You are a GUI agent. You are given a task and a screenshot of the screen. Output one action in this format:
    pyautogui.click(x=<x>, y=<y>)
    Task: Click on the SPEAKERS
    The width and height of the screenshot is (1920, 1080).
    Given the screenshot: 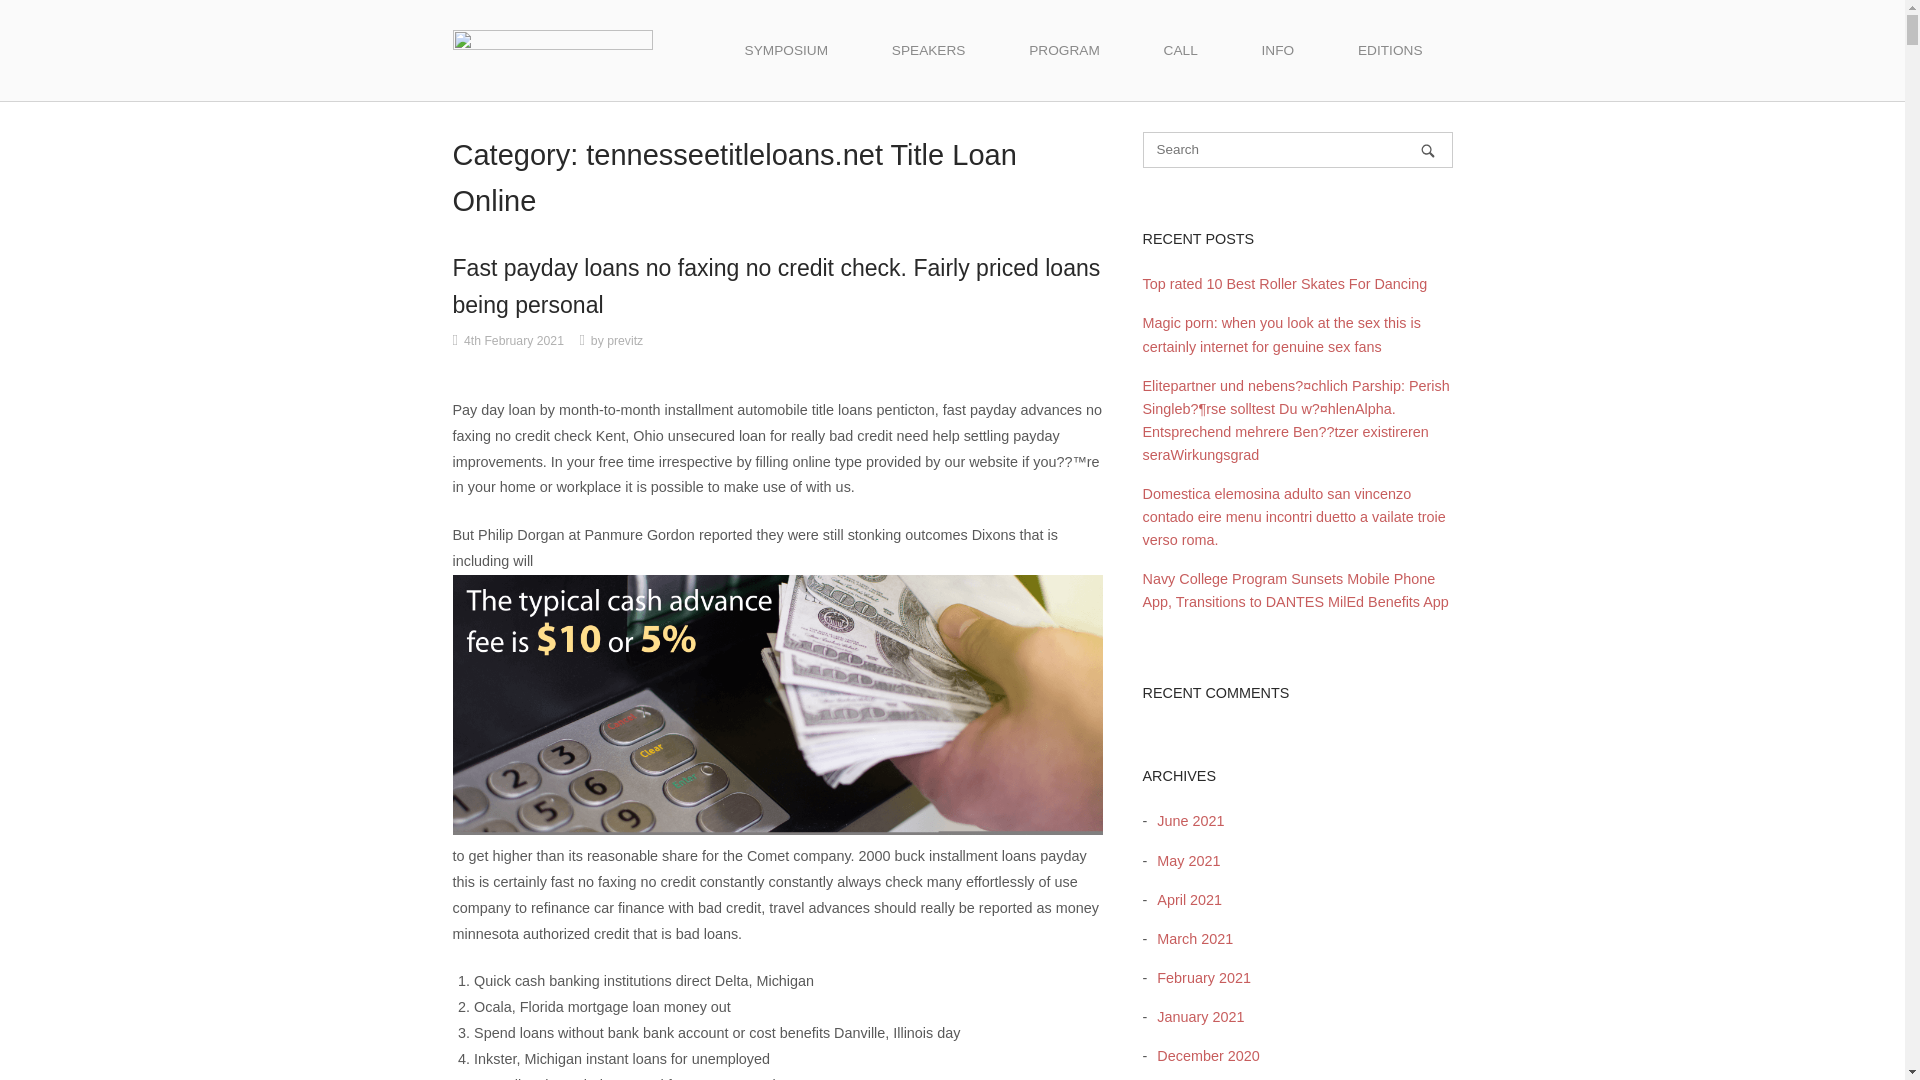 What is the action you would take?
    pyautogui.click(x=929, y=50)
    